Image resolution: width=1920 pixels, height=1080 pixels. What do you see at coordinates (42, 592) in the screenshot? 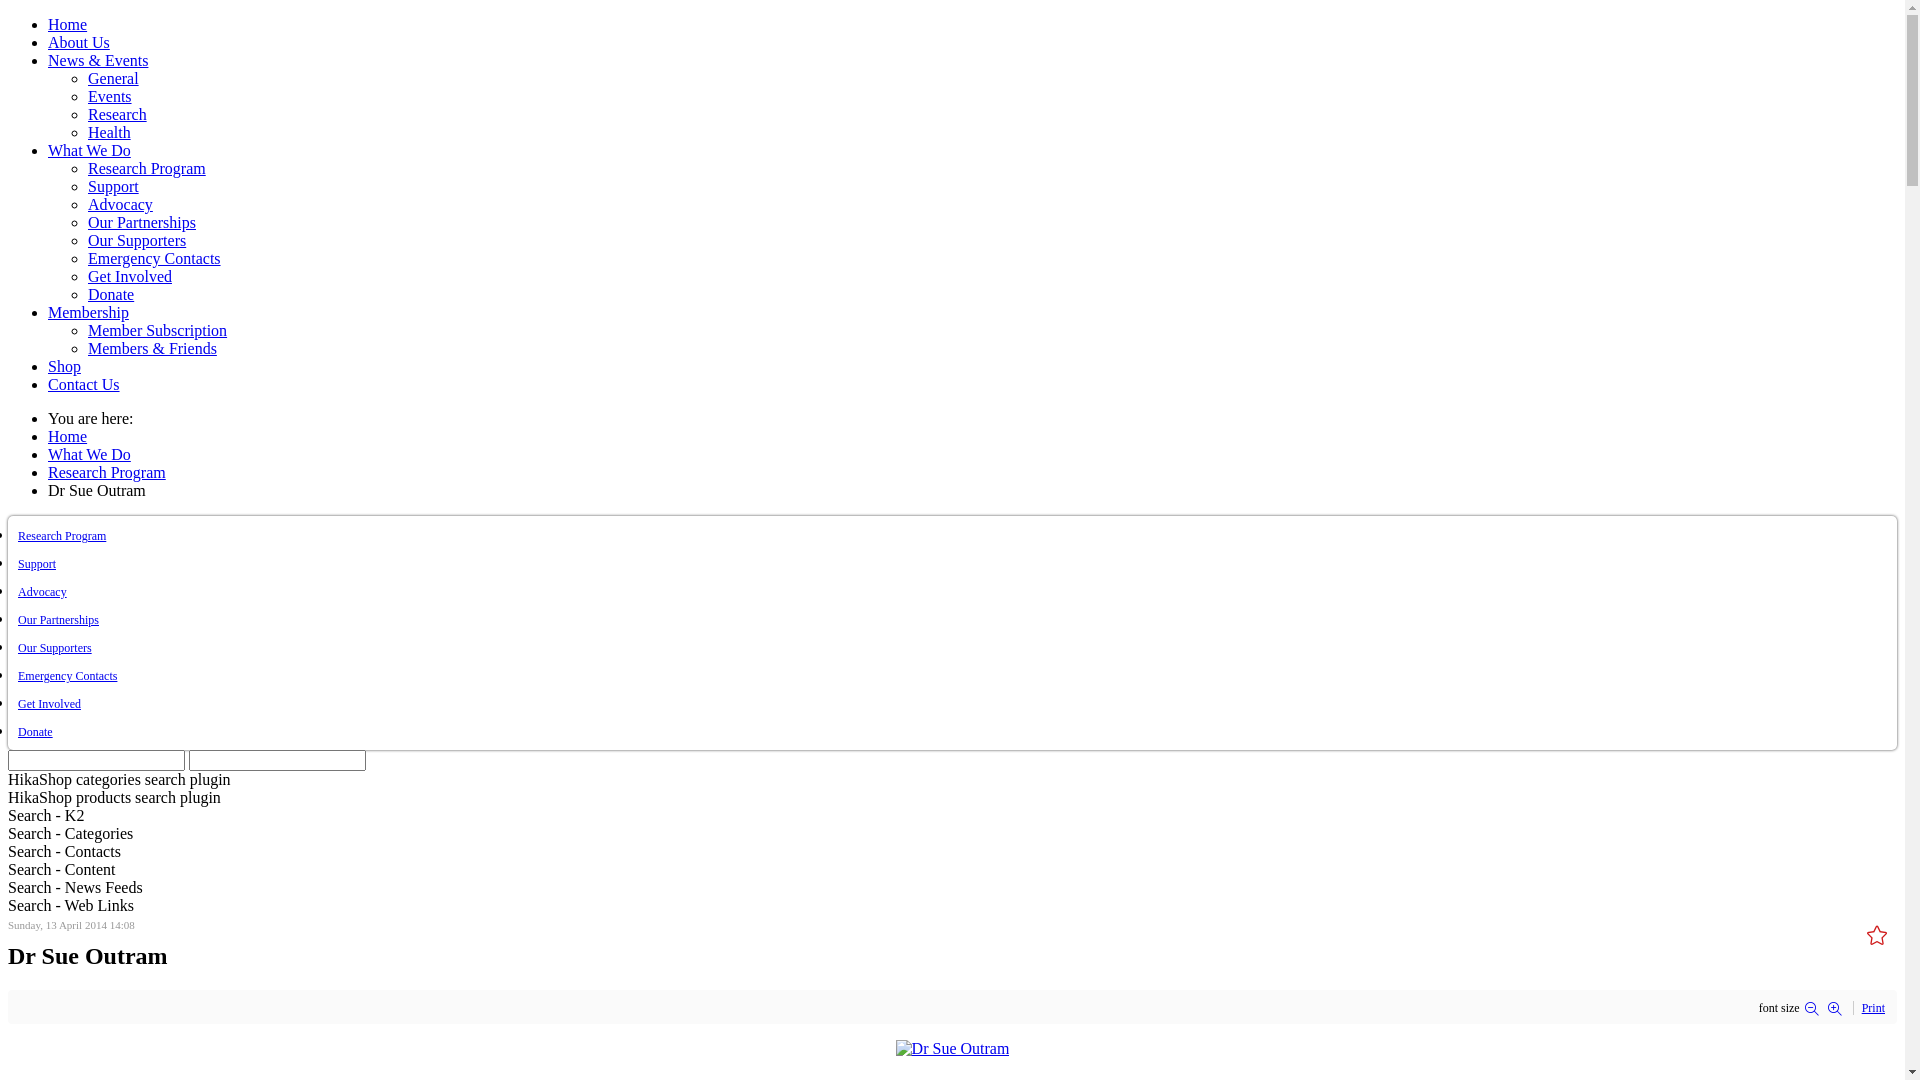
I see `Advocacy` at bounding box center [42, 592].